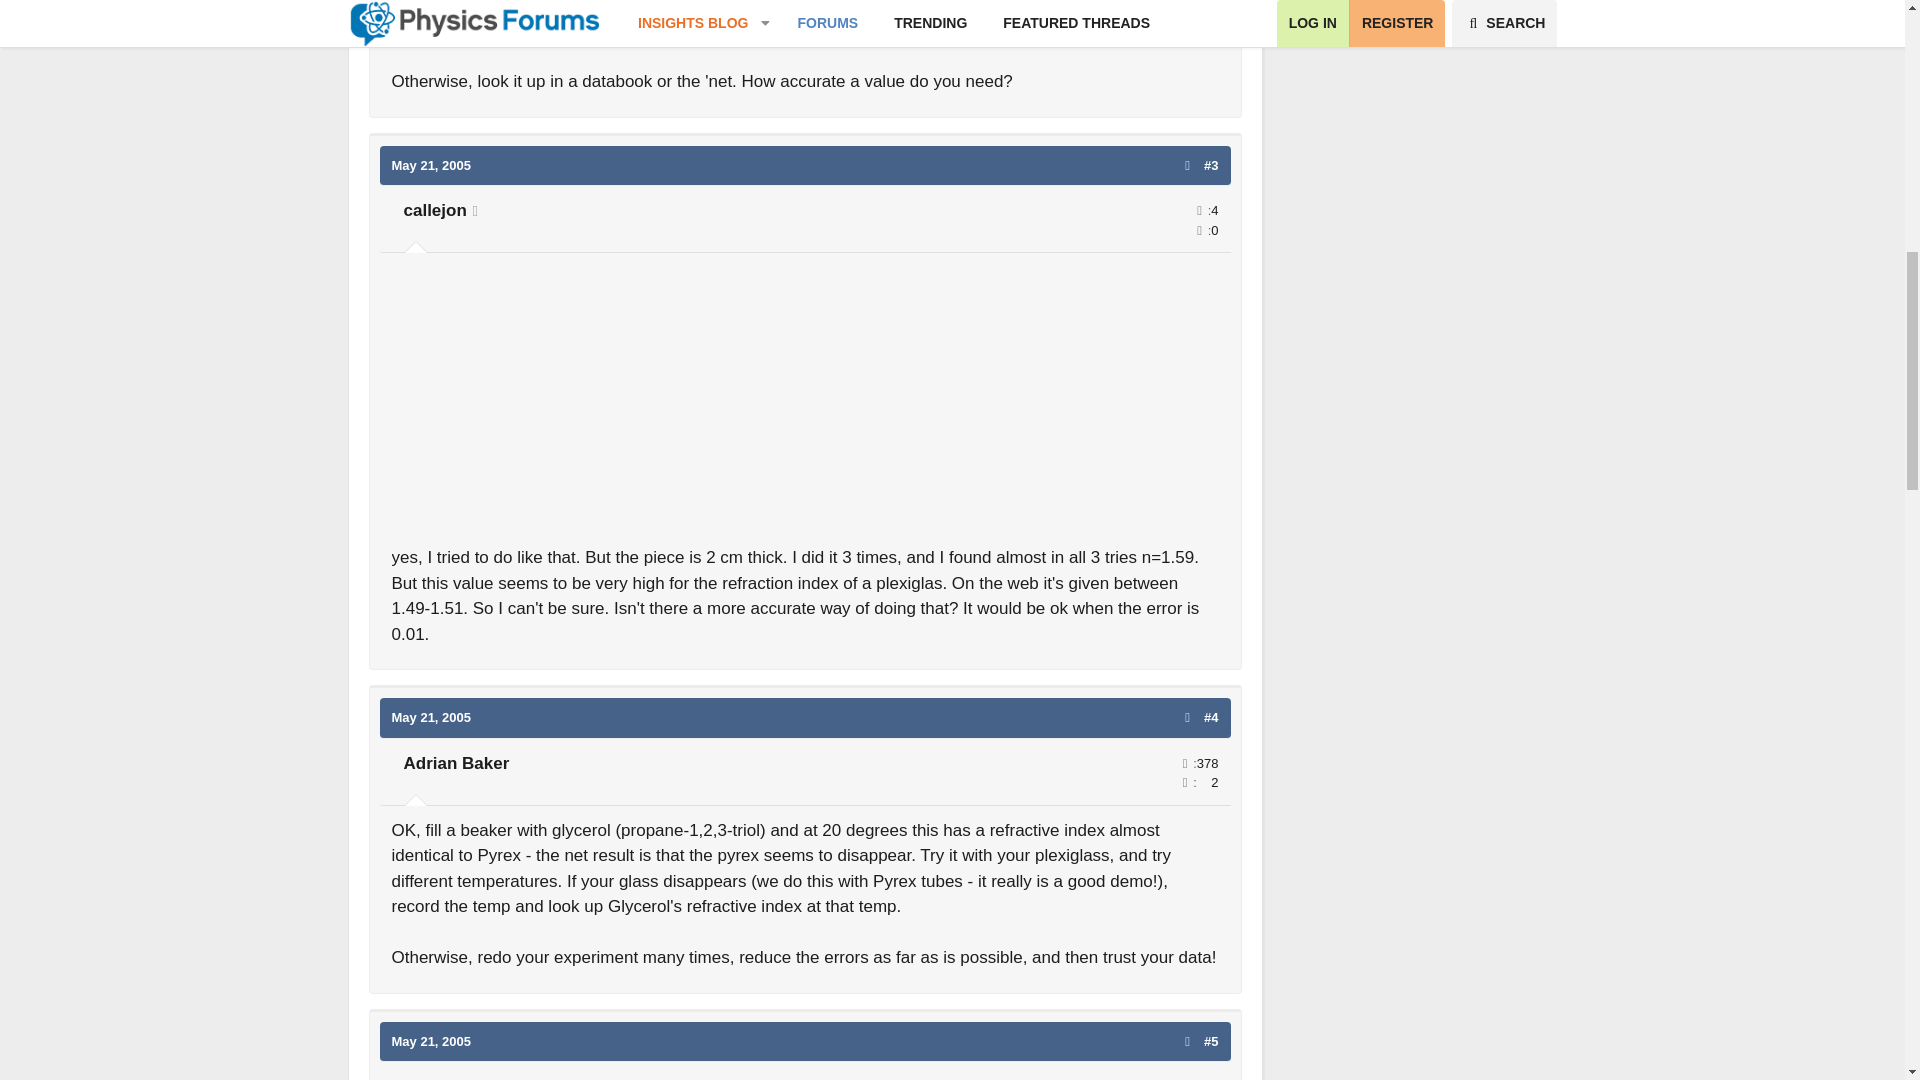  I want to click on May 21, 2005 at 3:12 PM, so click(432, 164).